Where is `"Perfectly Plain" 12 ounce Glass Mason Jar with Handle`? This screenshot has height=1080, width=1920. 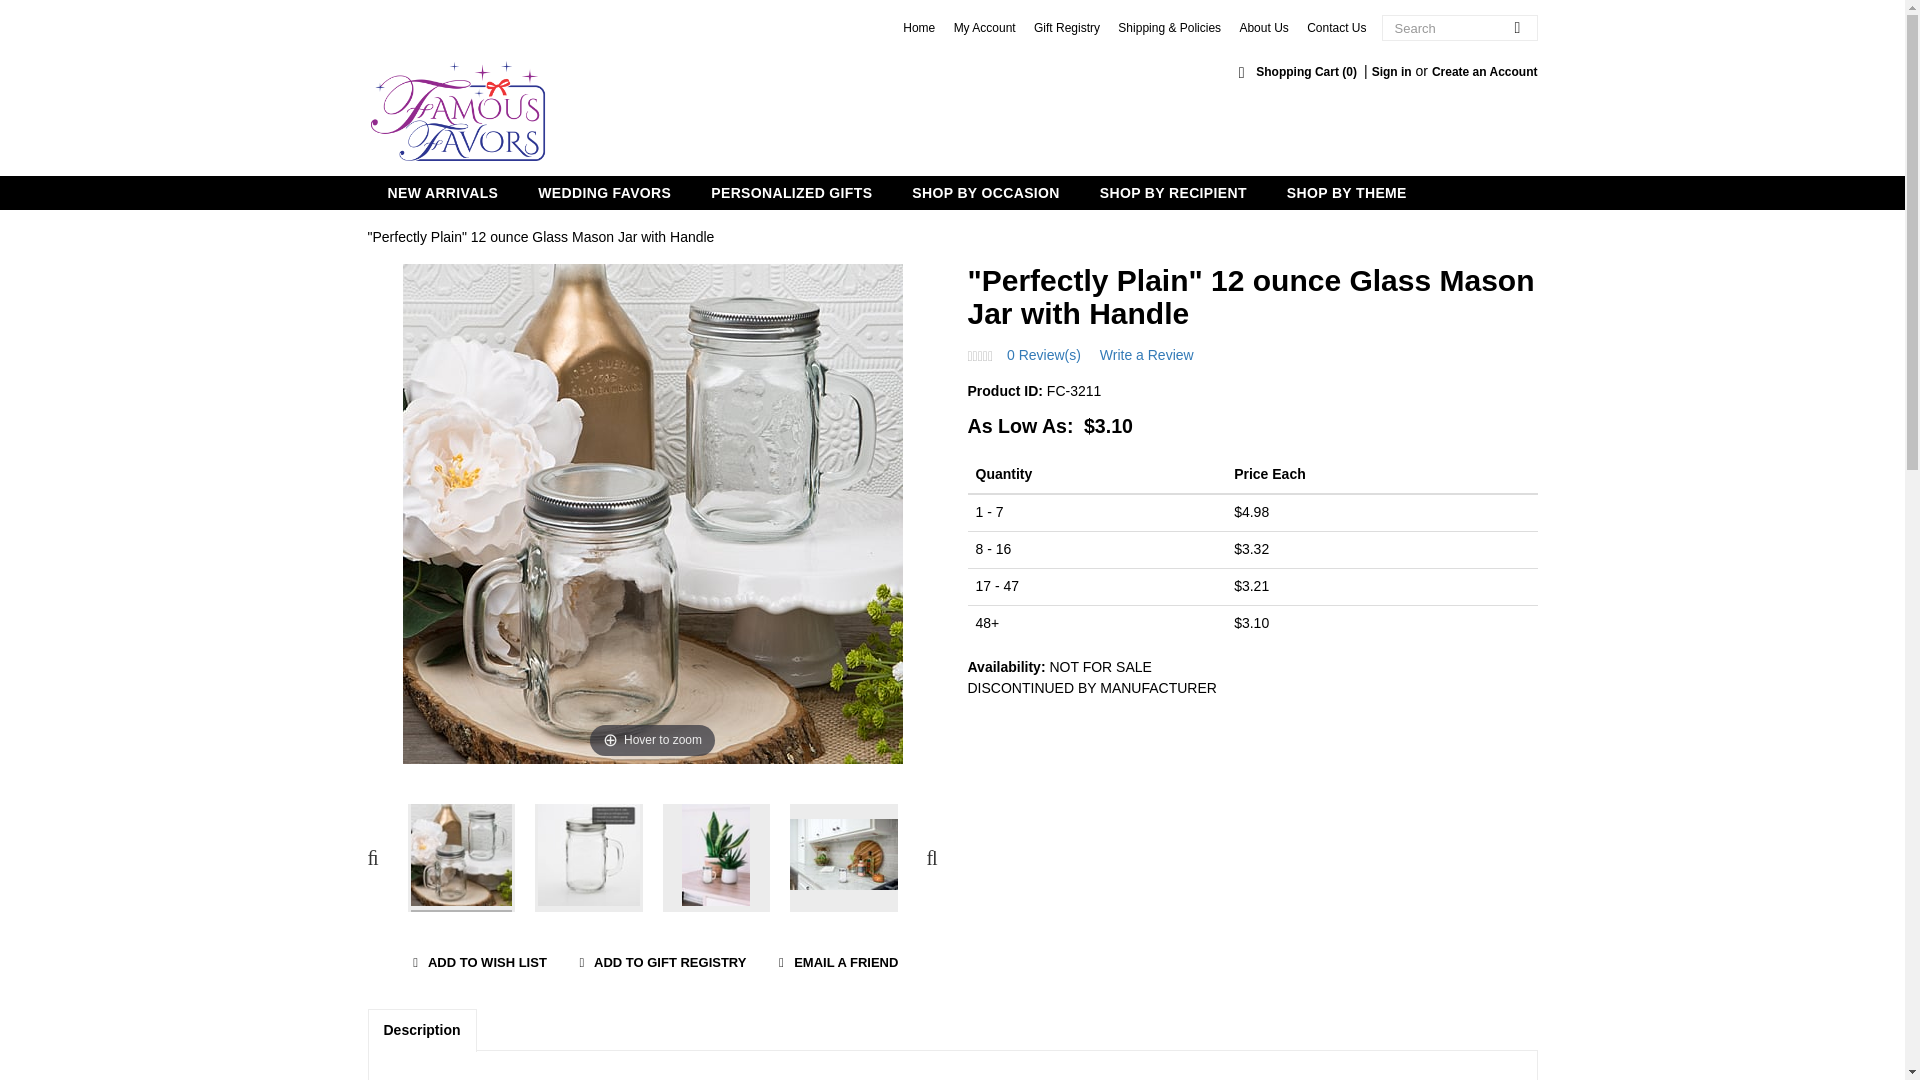
"Perfectly Plain" 12 ounce Glass Mason Jar with Handle is located at coordinates (541, 236).